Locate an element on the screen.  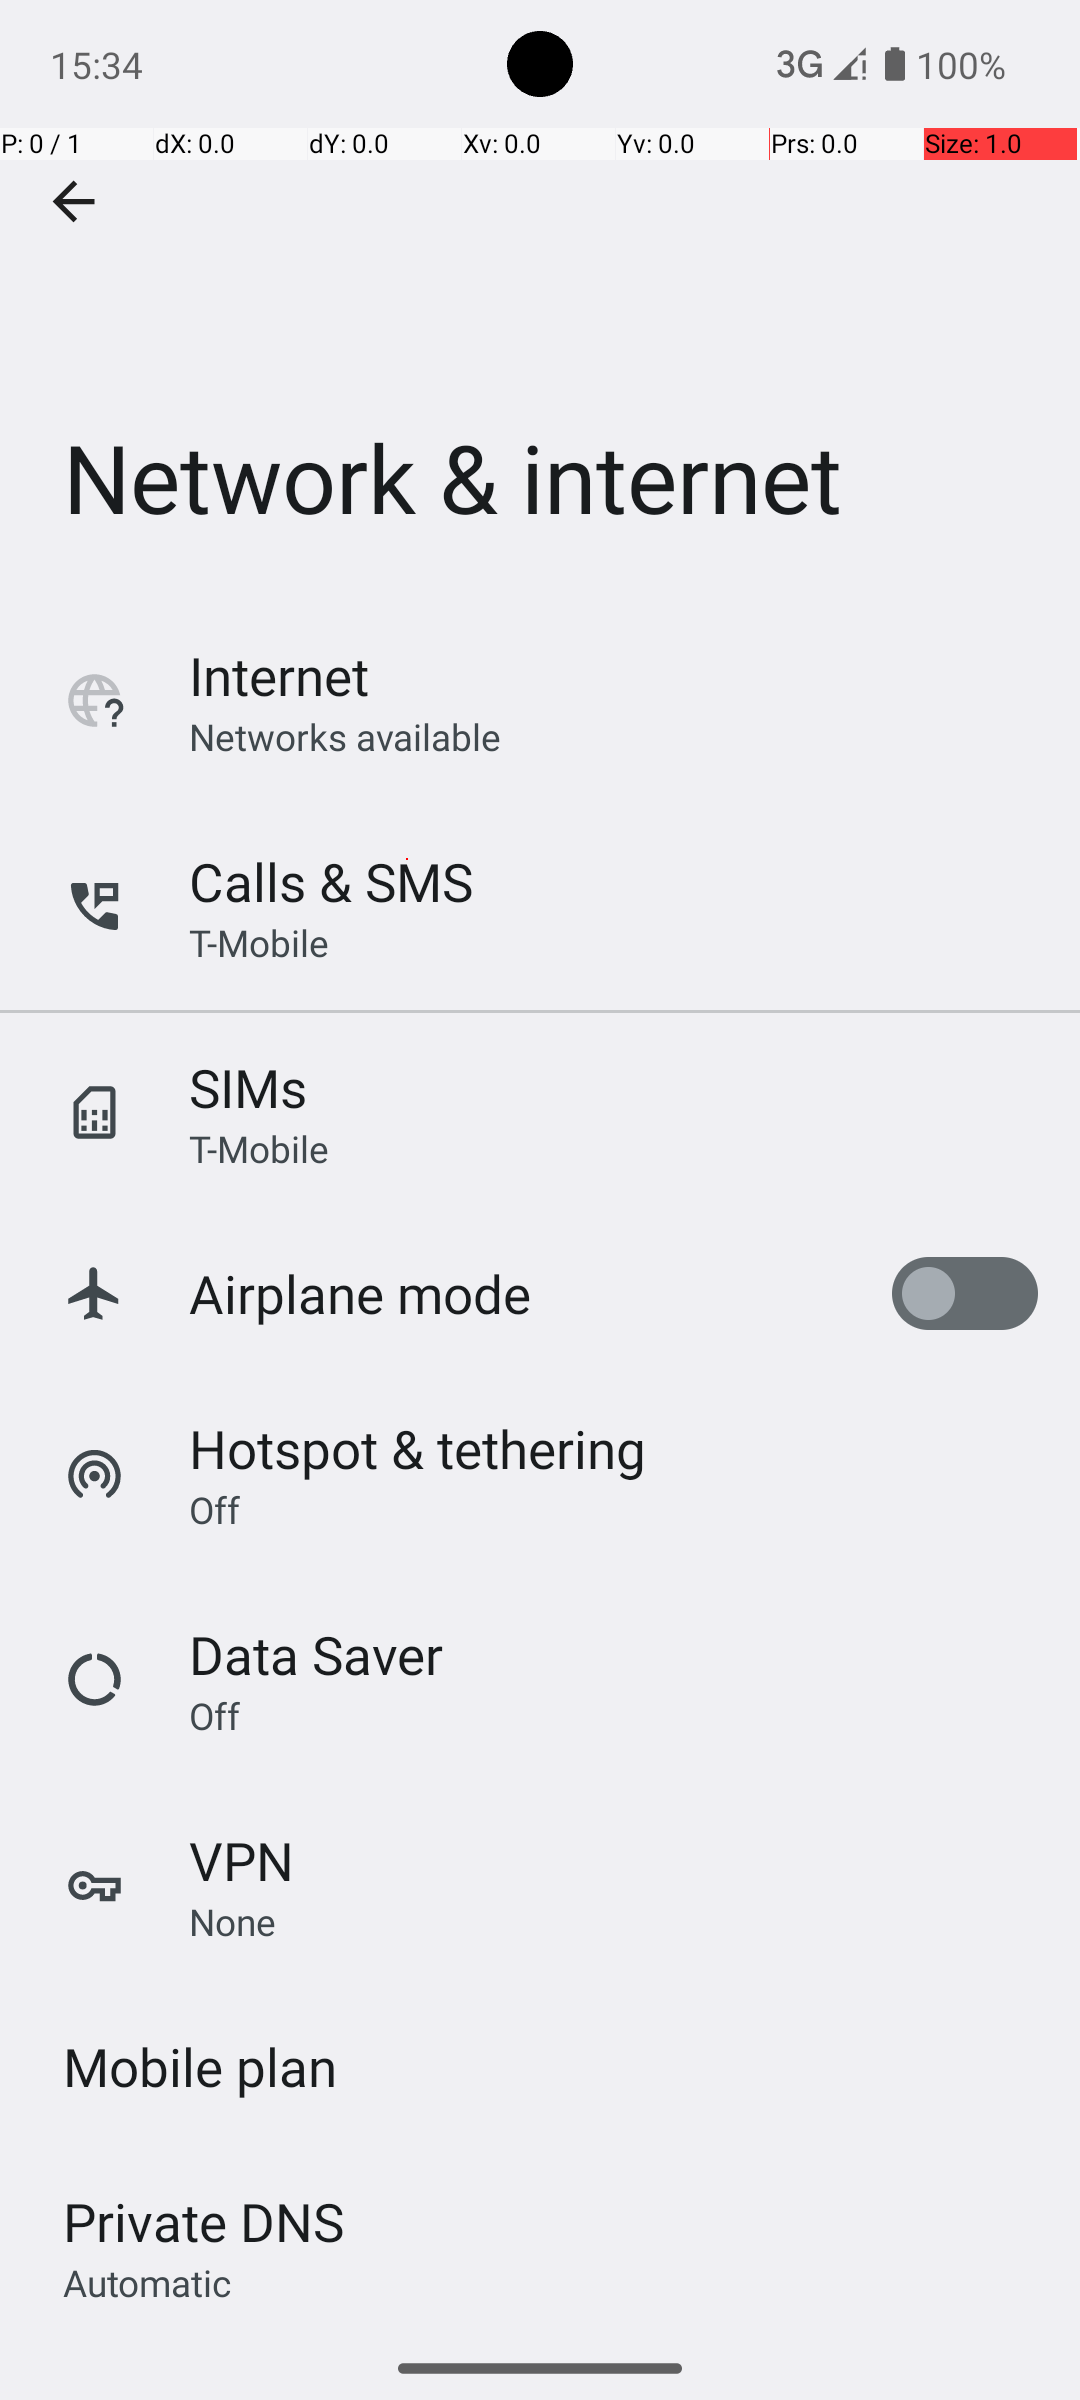
Internet is located at coordinates (279, 676).